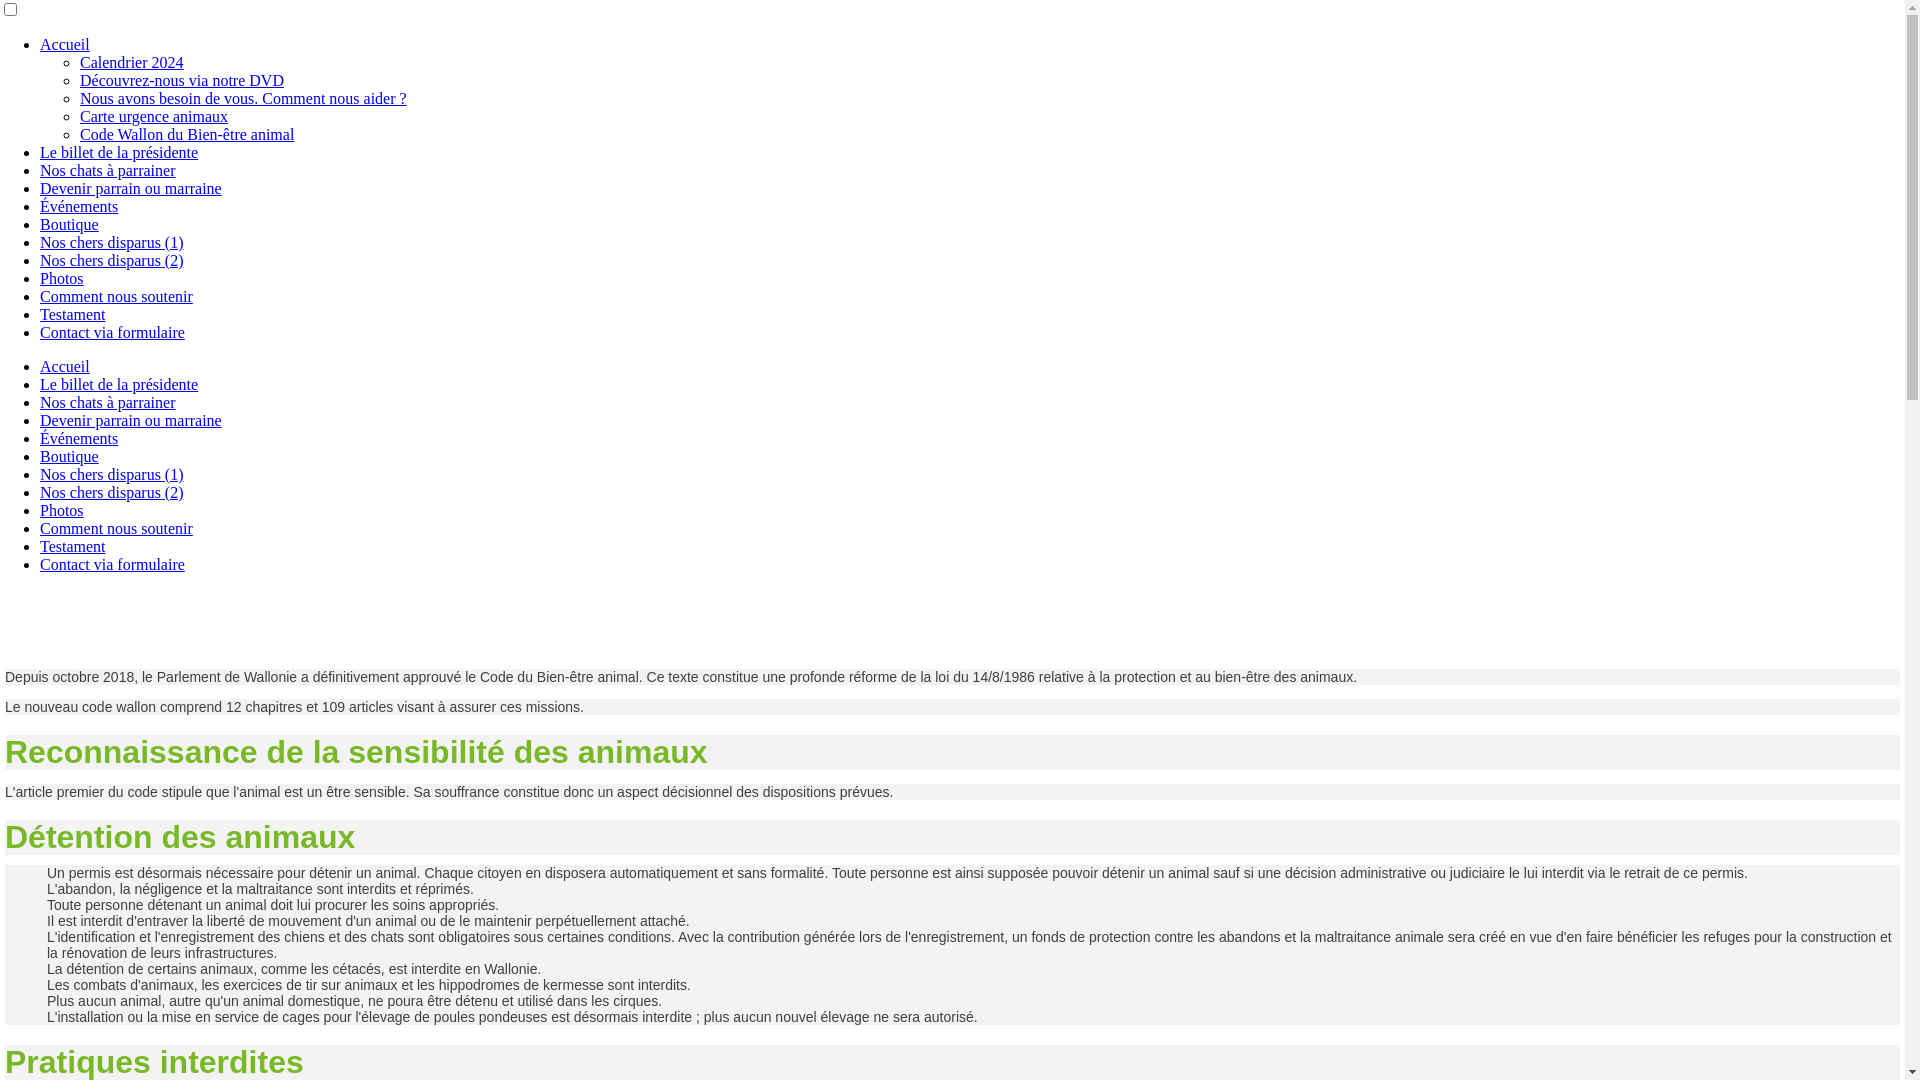 This screenshot has height=1080, width=1920. I want to click on Comment nous soutenir, so click(116, 296).